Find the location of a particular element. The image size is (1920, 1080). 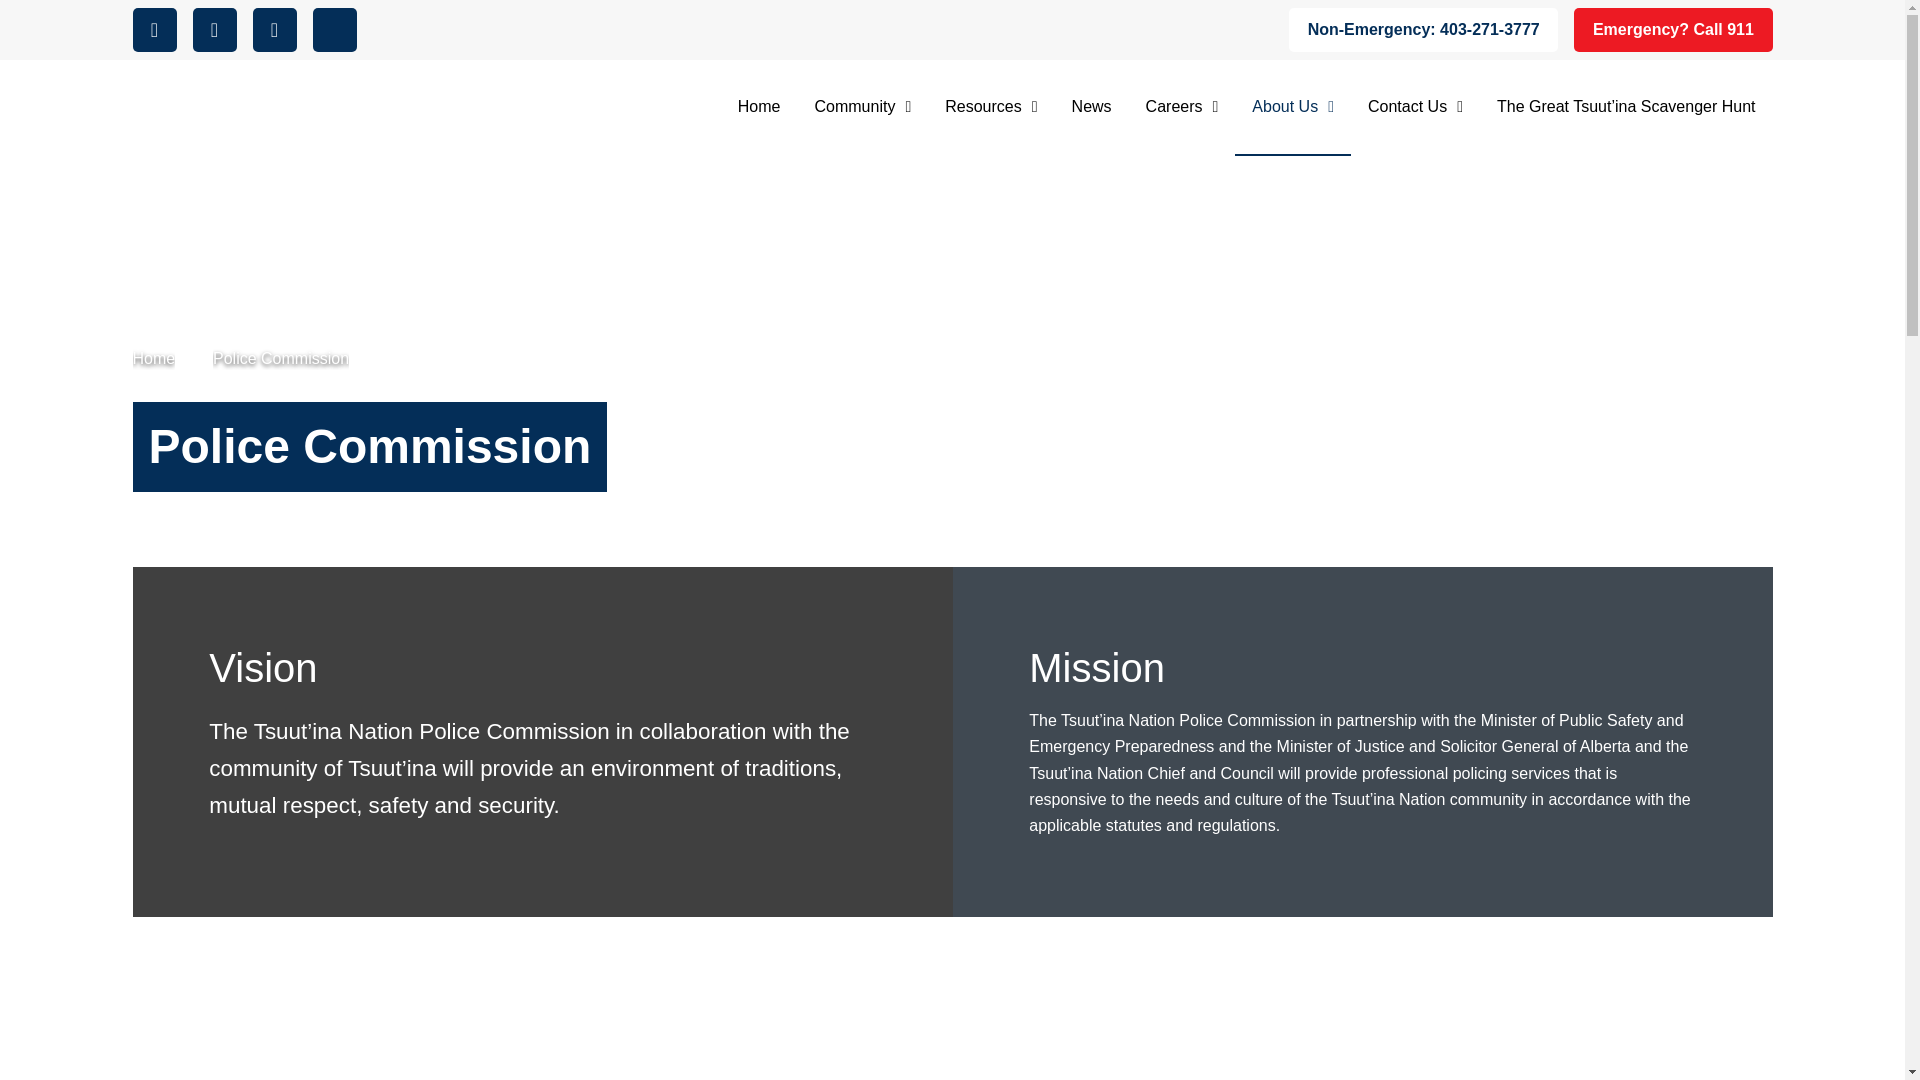

You Are Here is located at coordinates (281, 358).